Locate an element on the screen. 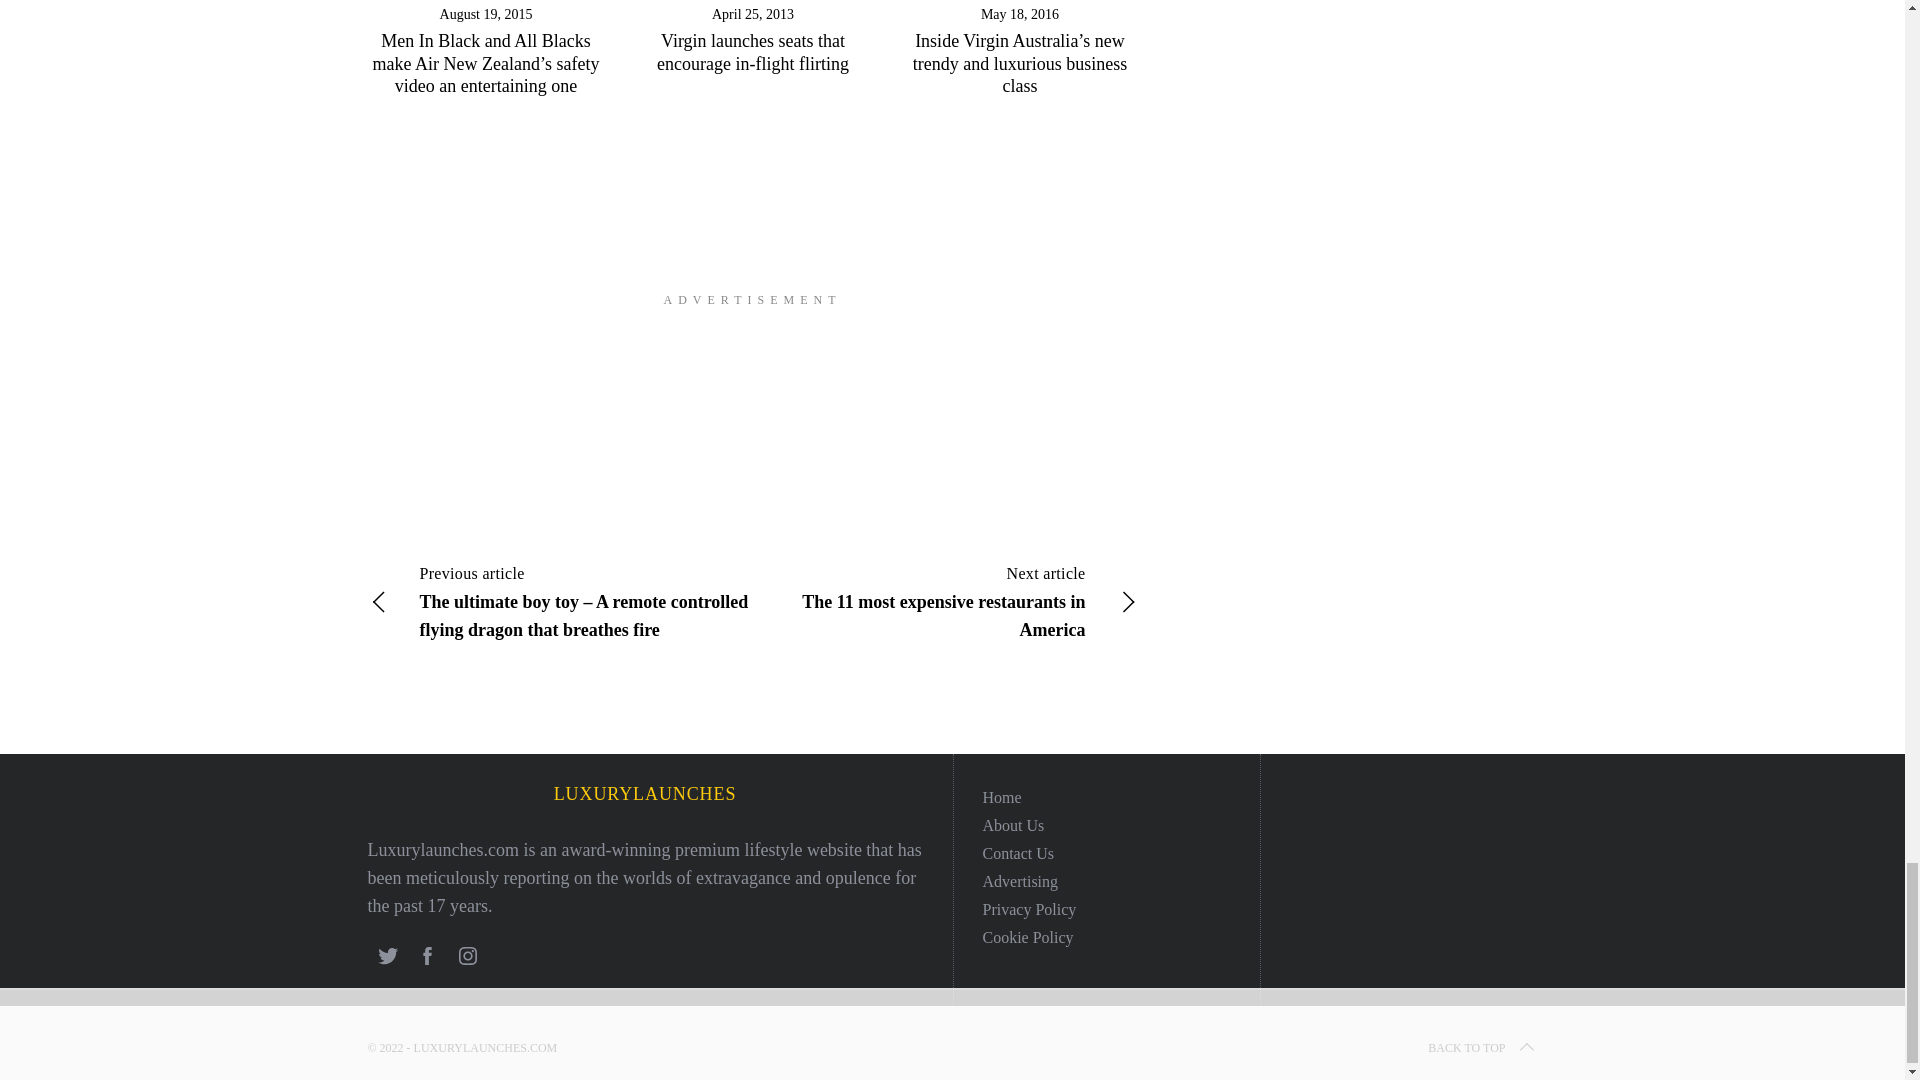 This screenshot has height=1080, width=1920. About Us is located at coordinates (1012, 824).